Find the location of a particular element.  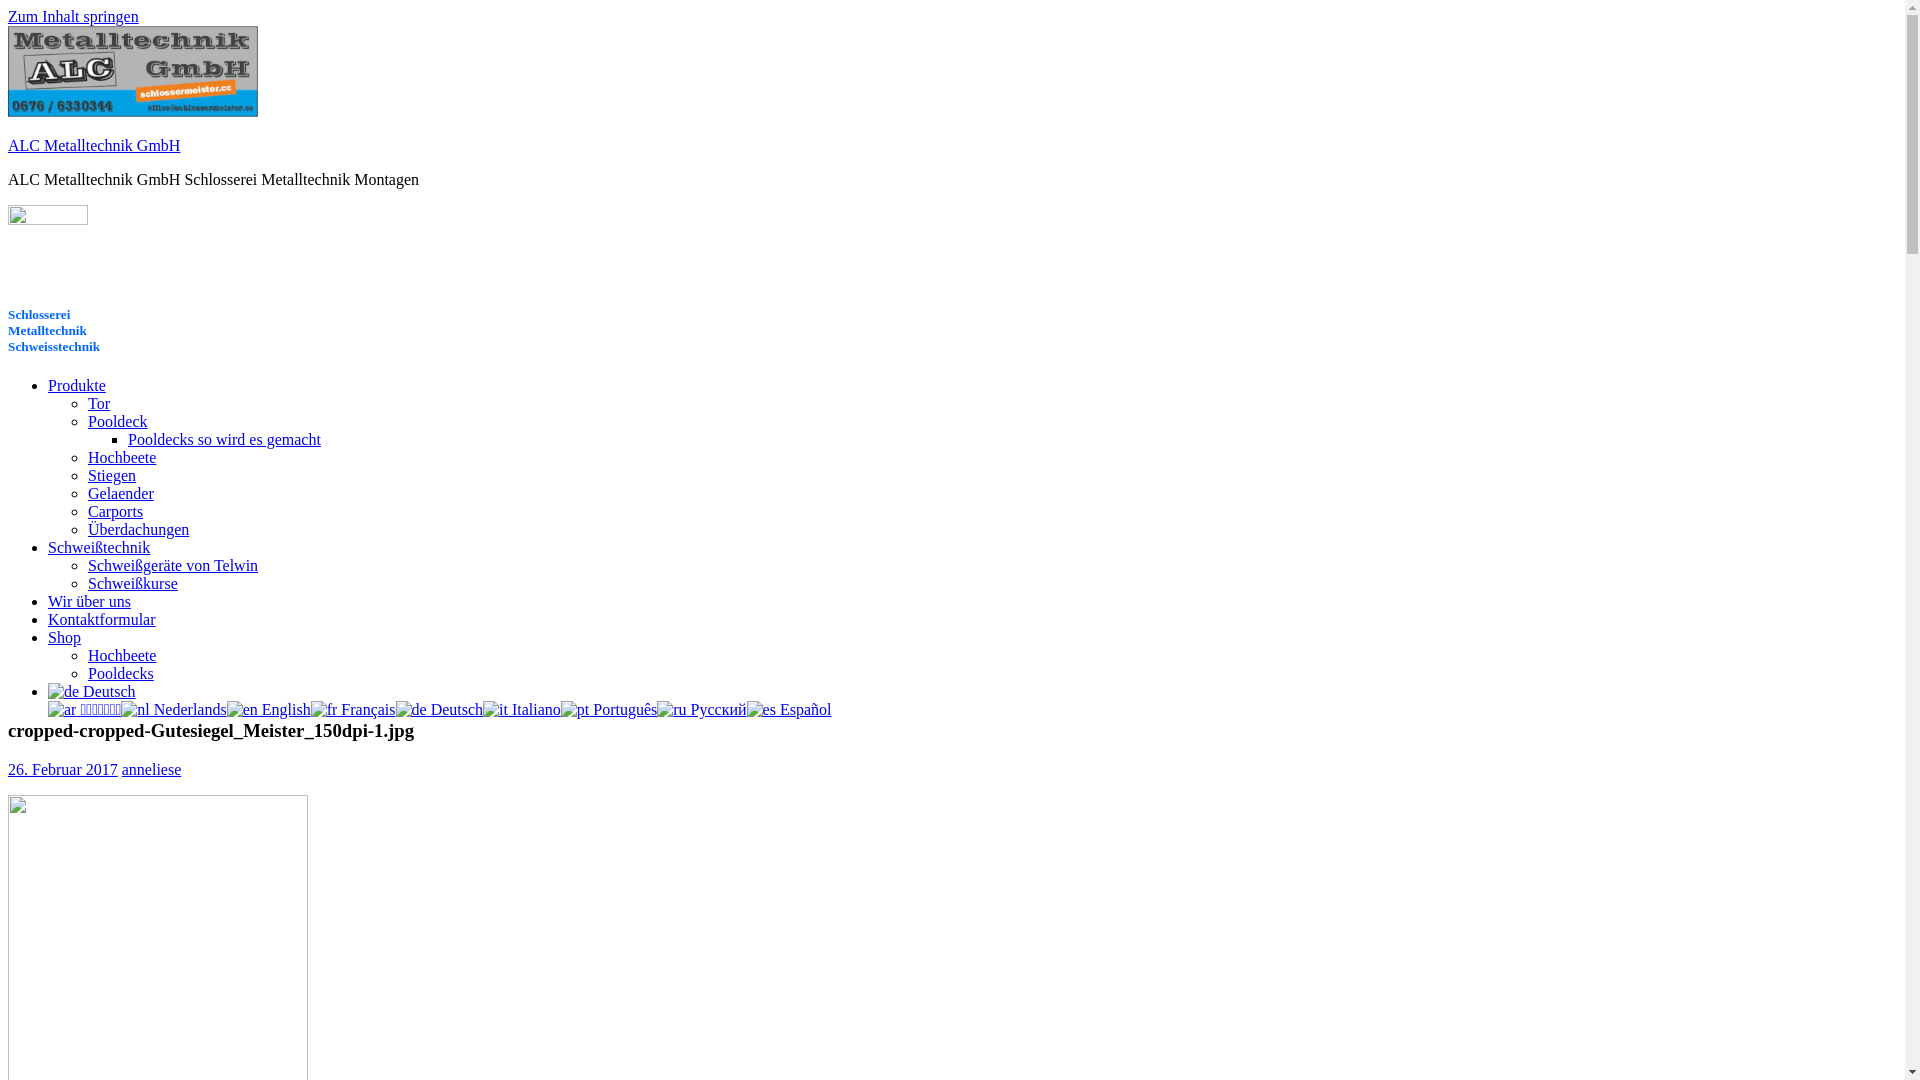

Italiano is located at coordinates (522, 710).